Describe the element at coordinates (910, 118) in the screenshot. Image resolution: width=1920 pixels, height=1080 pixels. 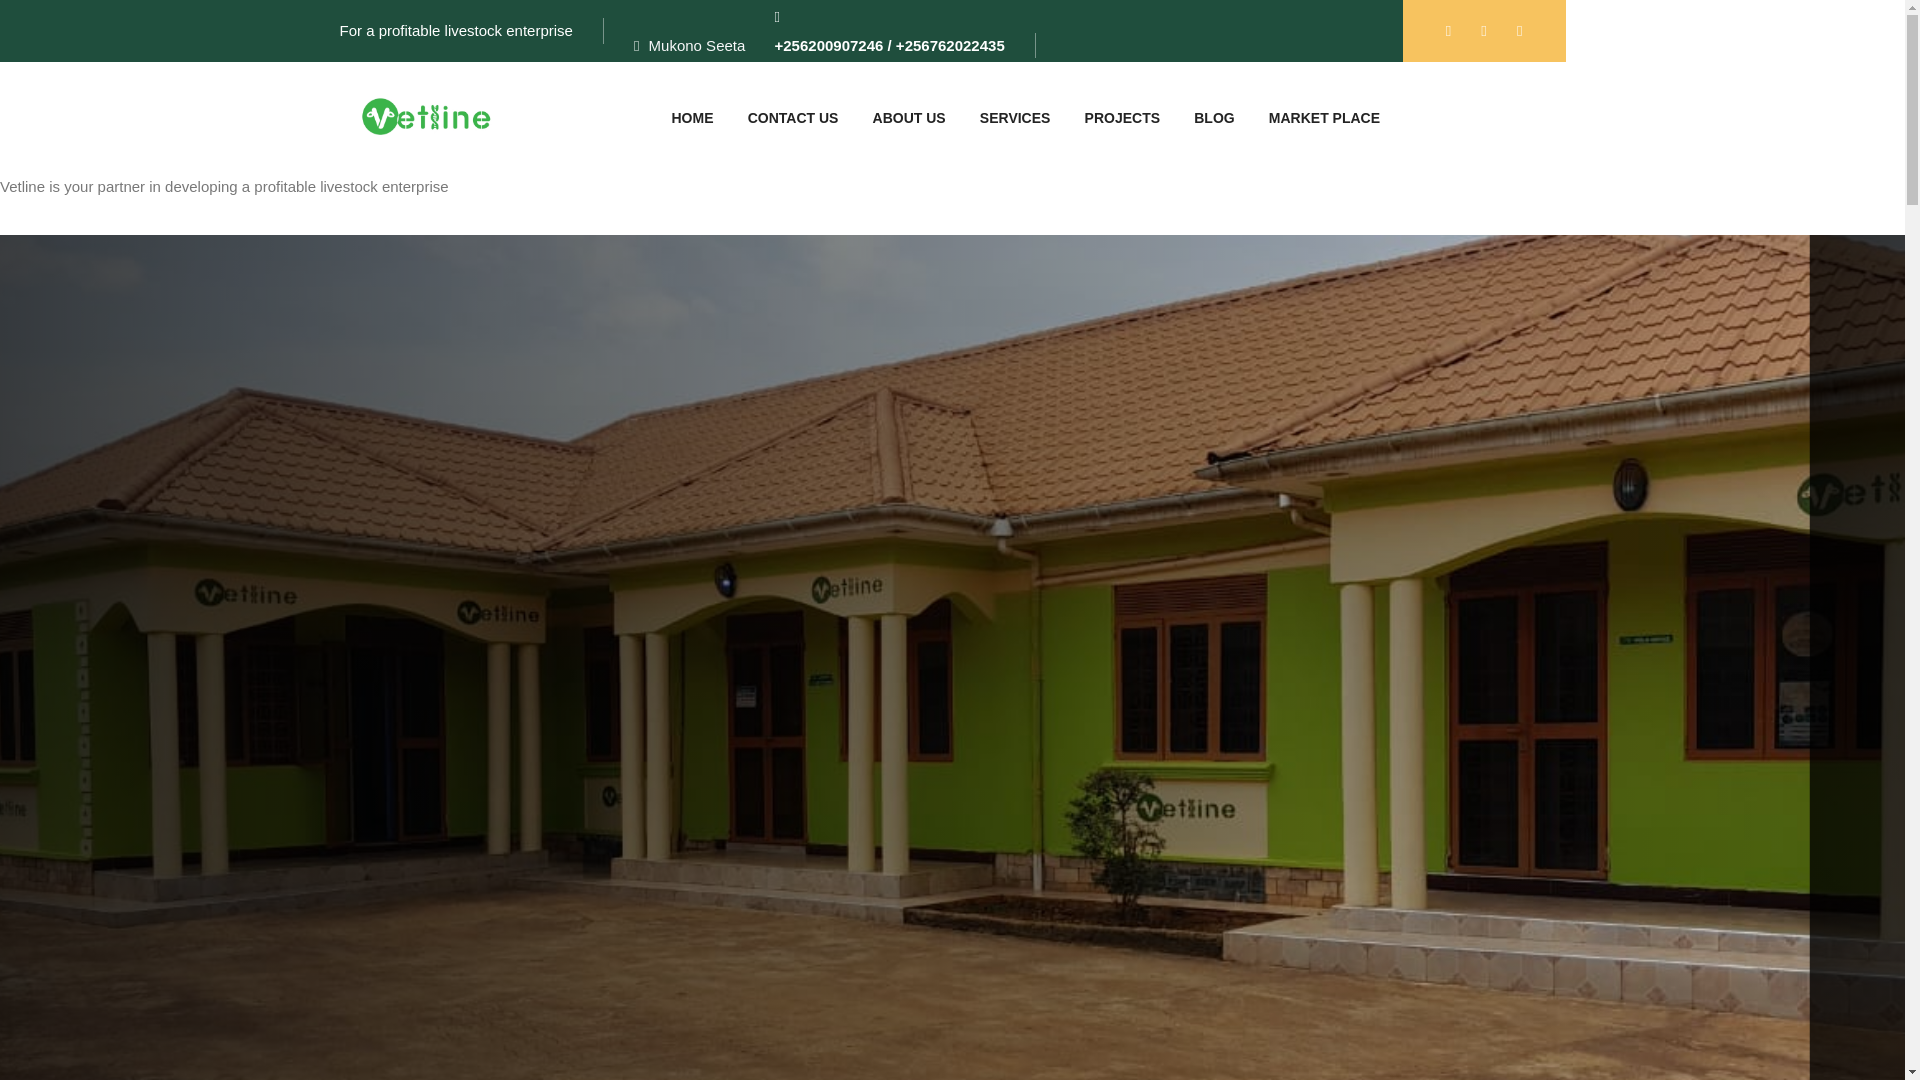
I see `ABOUT US` at that location.